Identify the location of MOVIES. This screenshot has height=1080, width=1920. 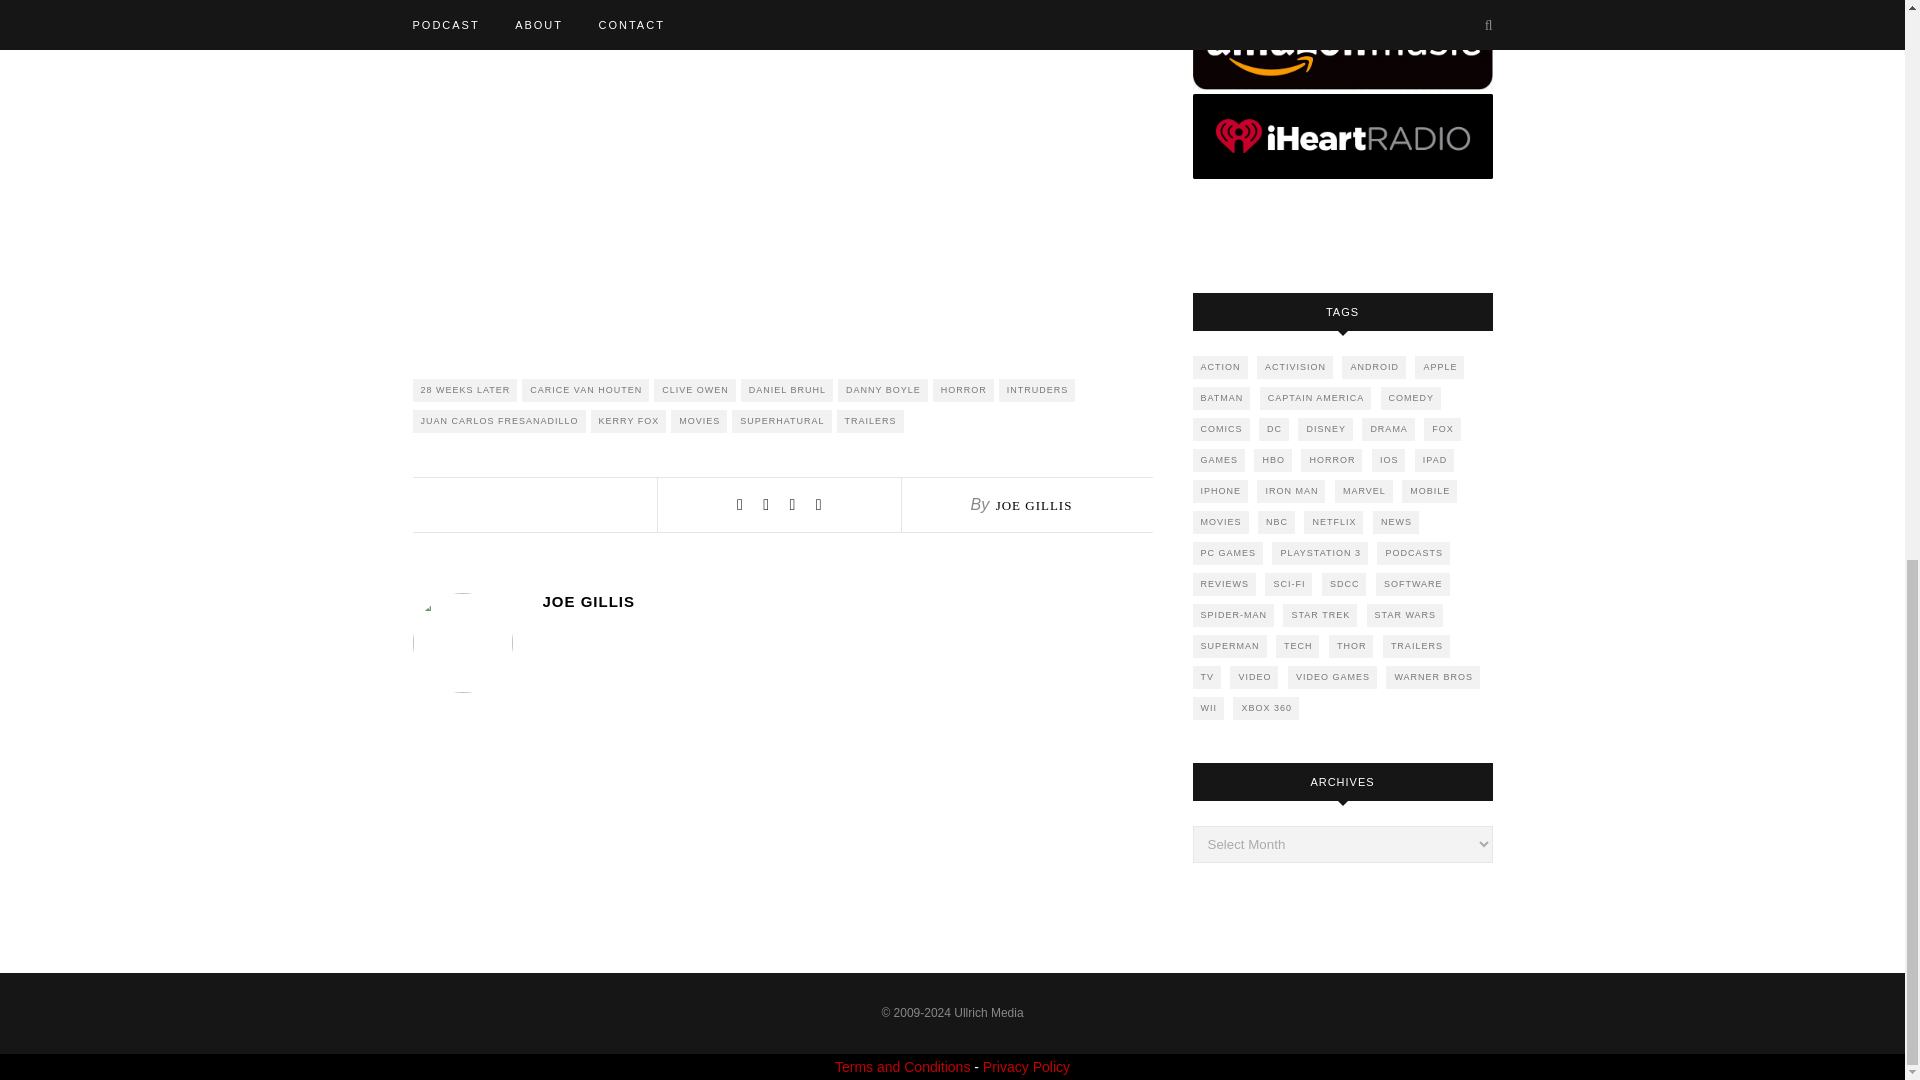
(698, 422).